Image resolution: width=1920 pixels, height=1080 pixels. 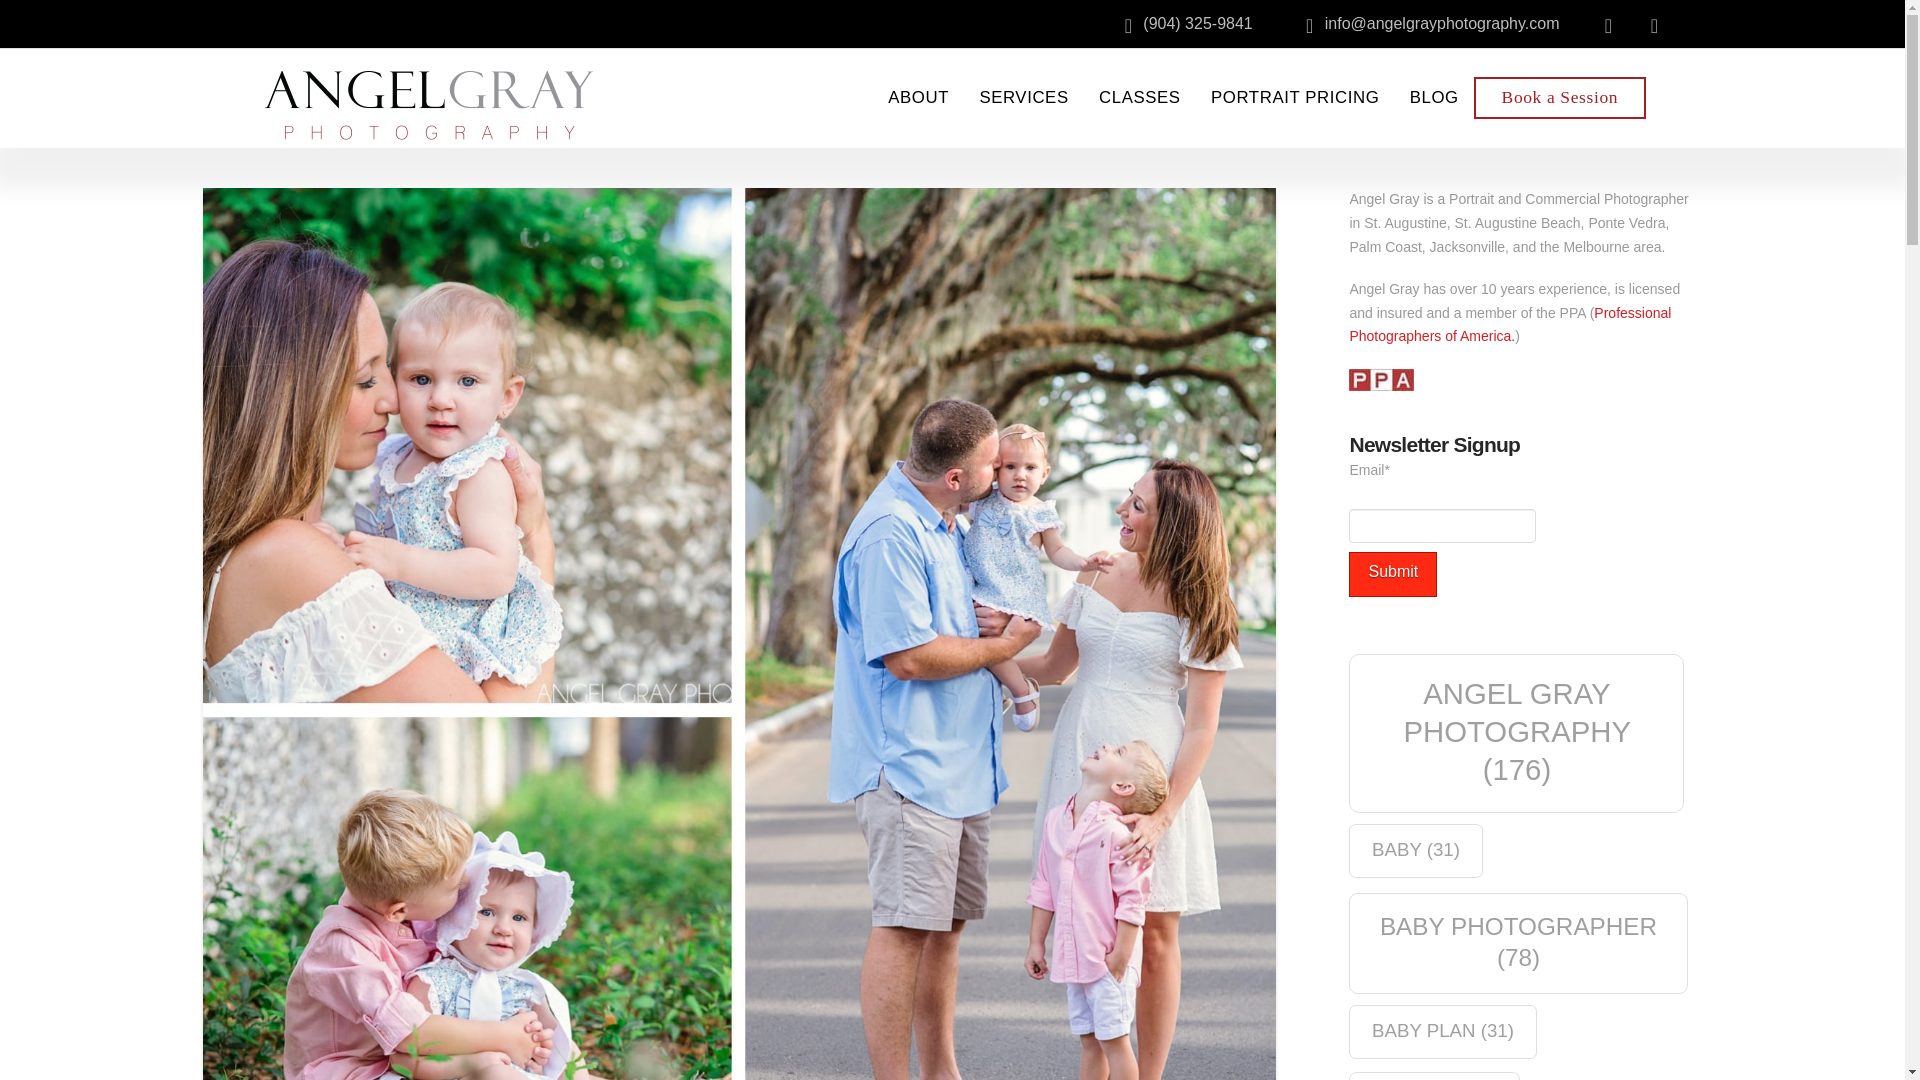 I want to click on SERVICES, so click(x=1024, y=97).